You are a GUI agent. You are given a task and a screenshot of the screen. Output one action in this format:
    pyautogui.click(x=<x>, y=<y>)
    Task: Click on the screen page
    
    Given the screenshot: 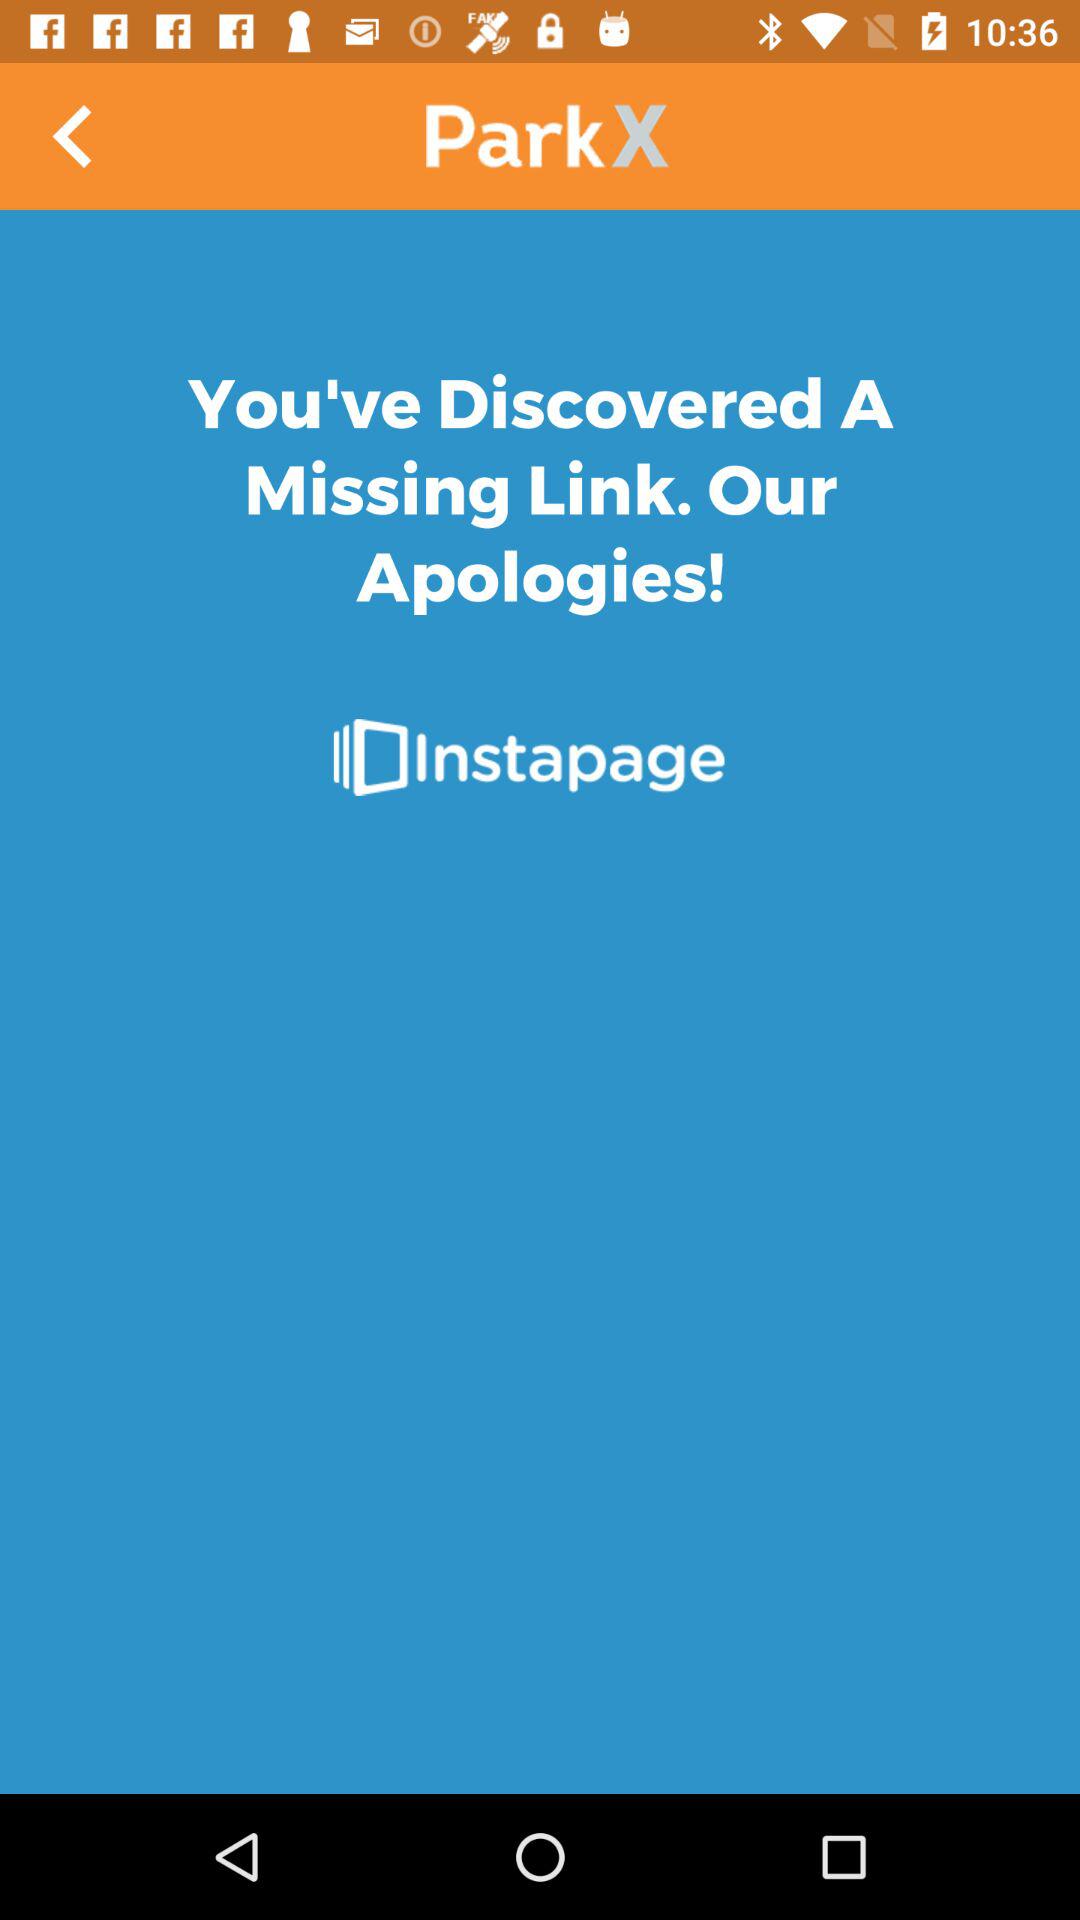 What is the action you would take?
    pyautogui.click(x=540, y=1002)
    